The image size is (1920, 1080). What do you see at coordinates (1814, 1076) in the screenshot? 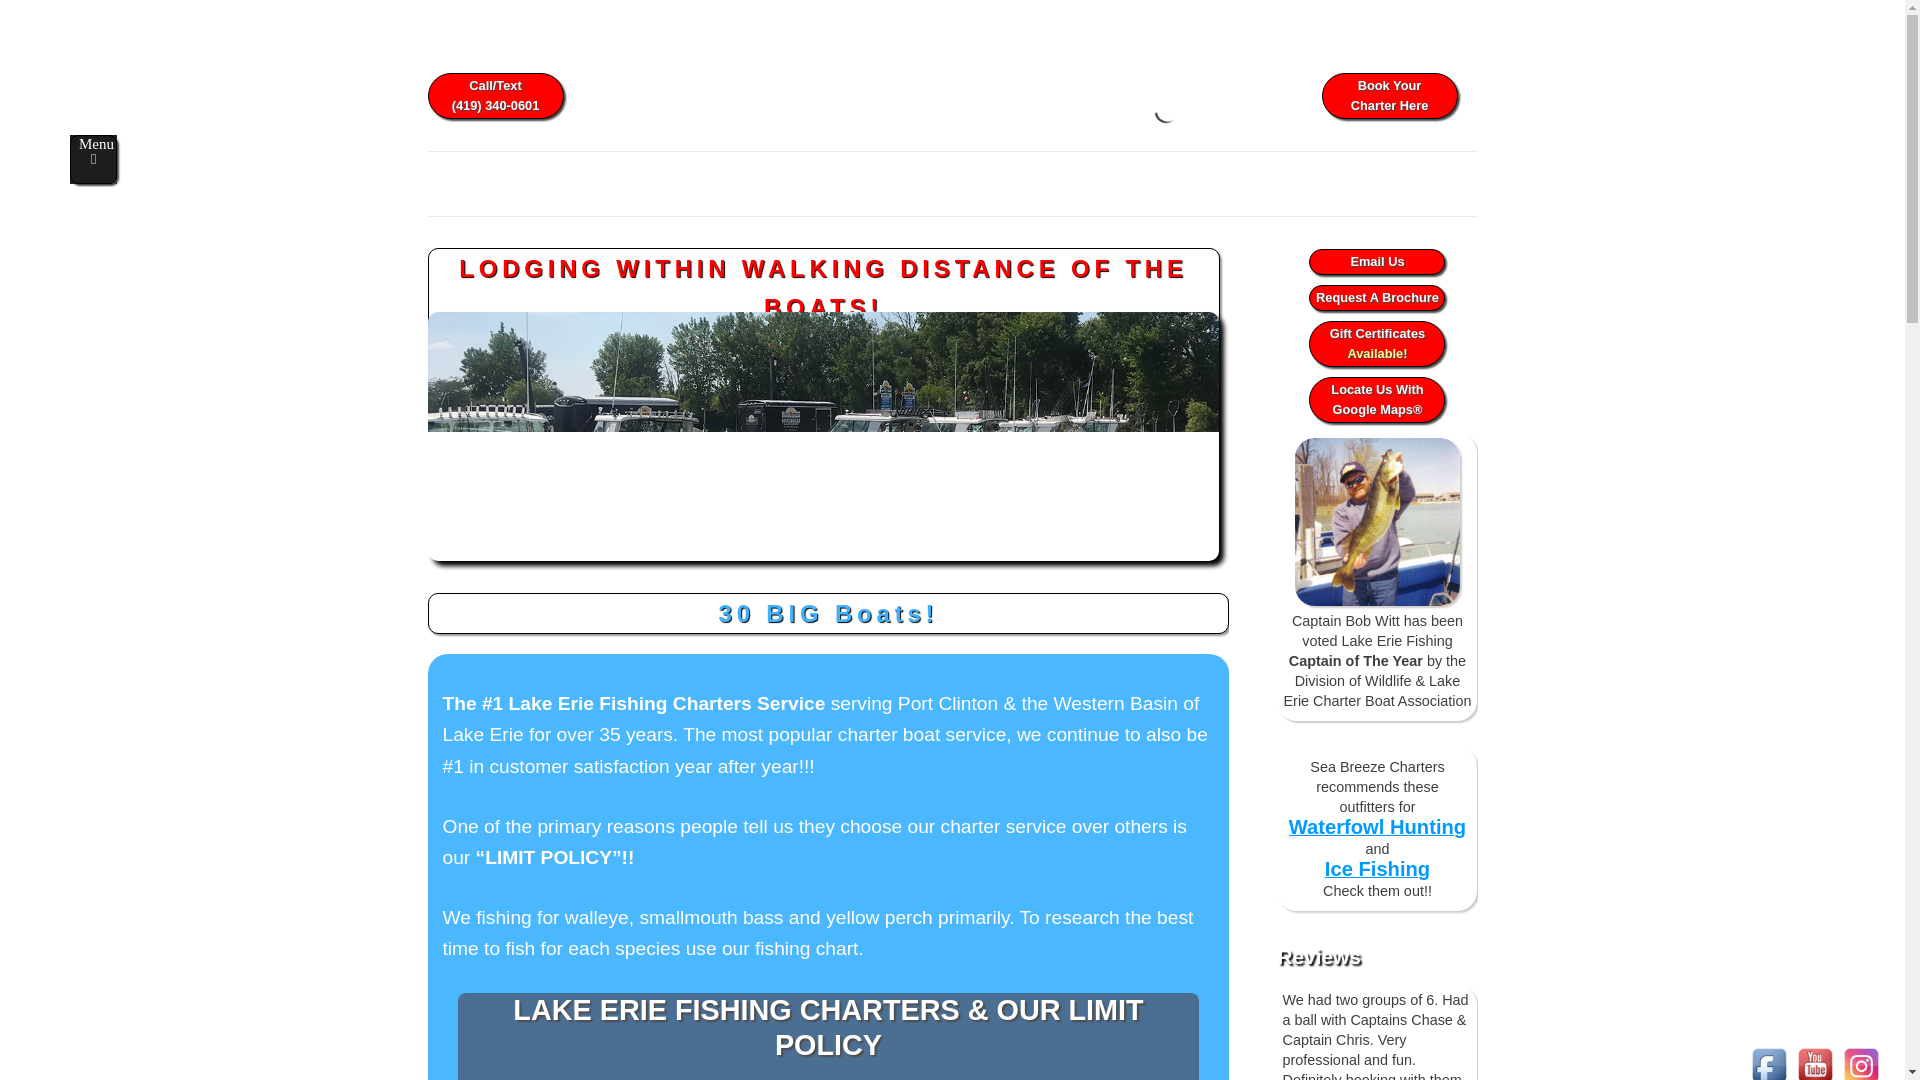
I see `Visit Us On Youtube` at bounding box center [1814, 1076].